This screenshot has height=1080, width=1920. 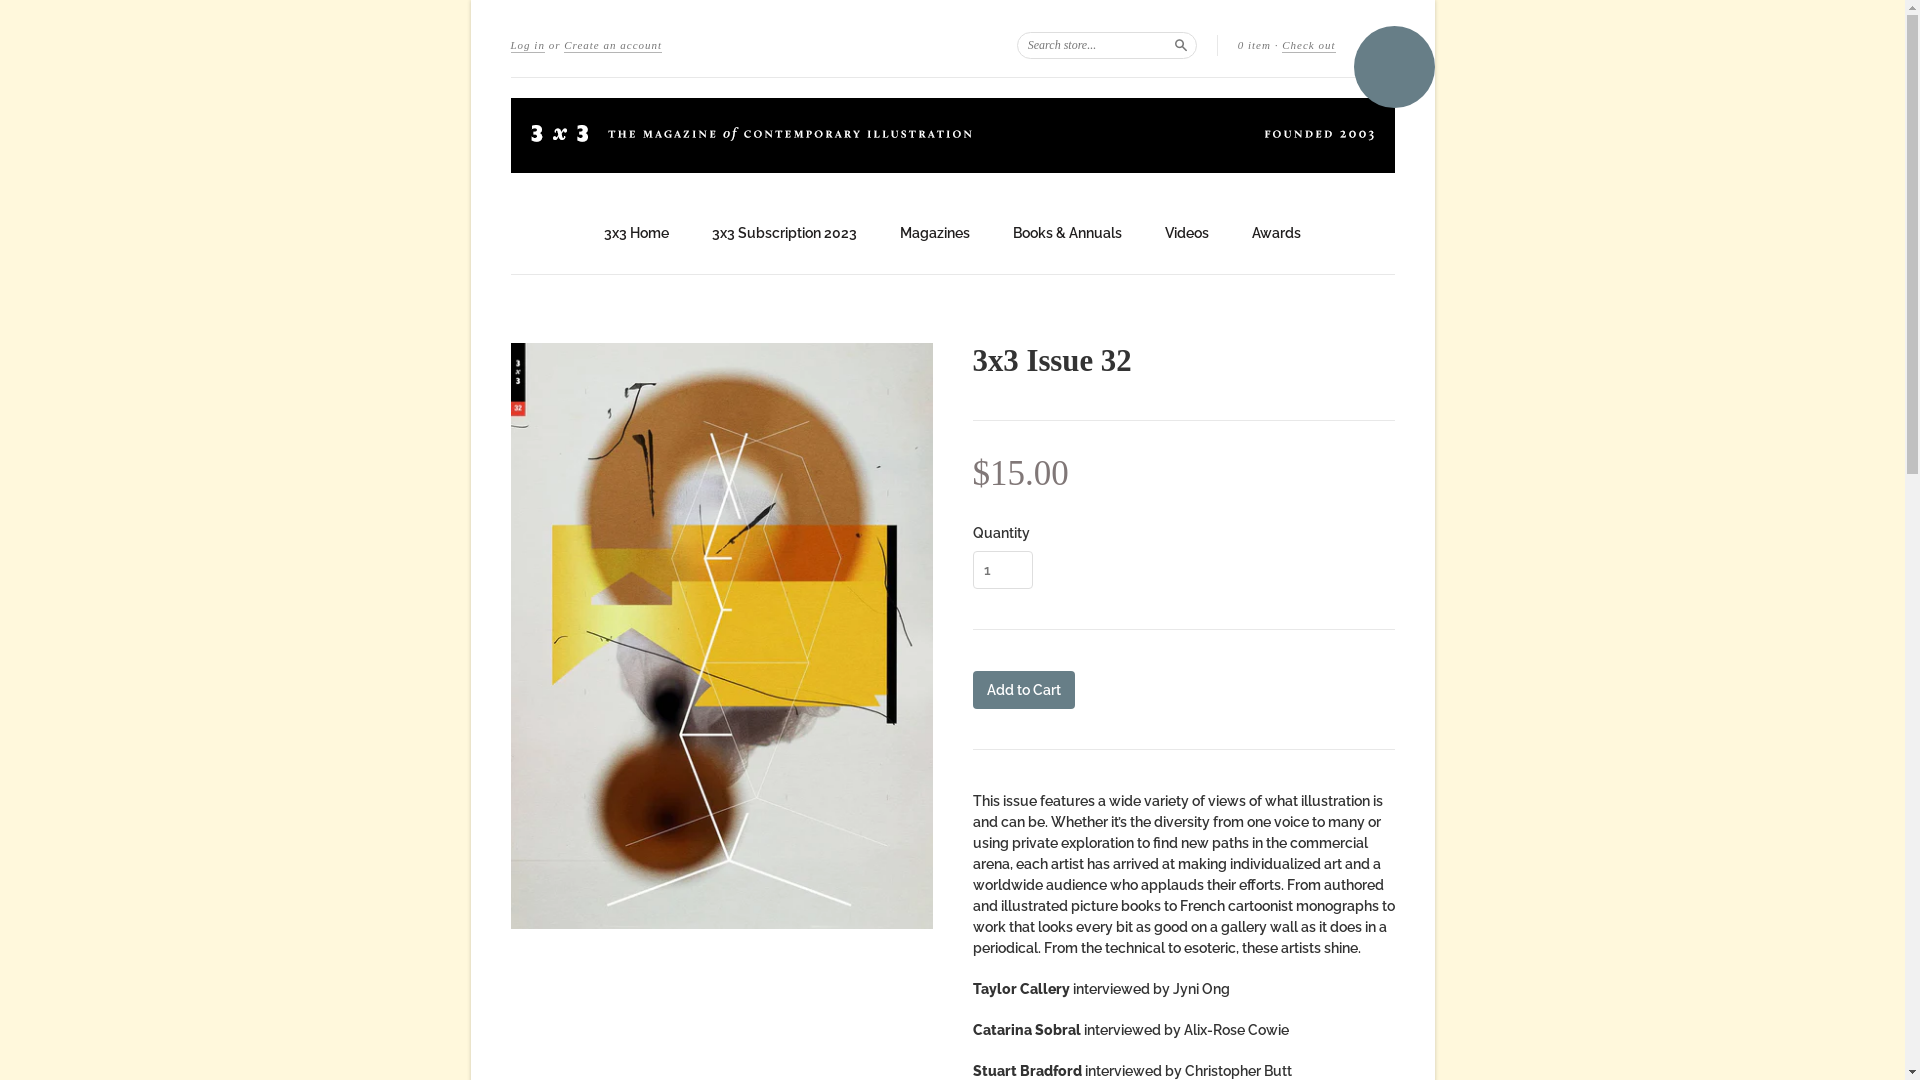 I want to click on 0 item, so click(x=1254, y=45).